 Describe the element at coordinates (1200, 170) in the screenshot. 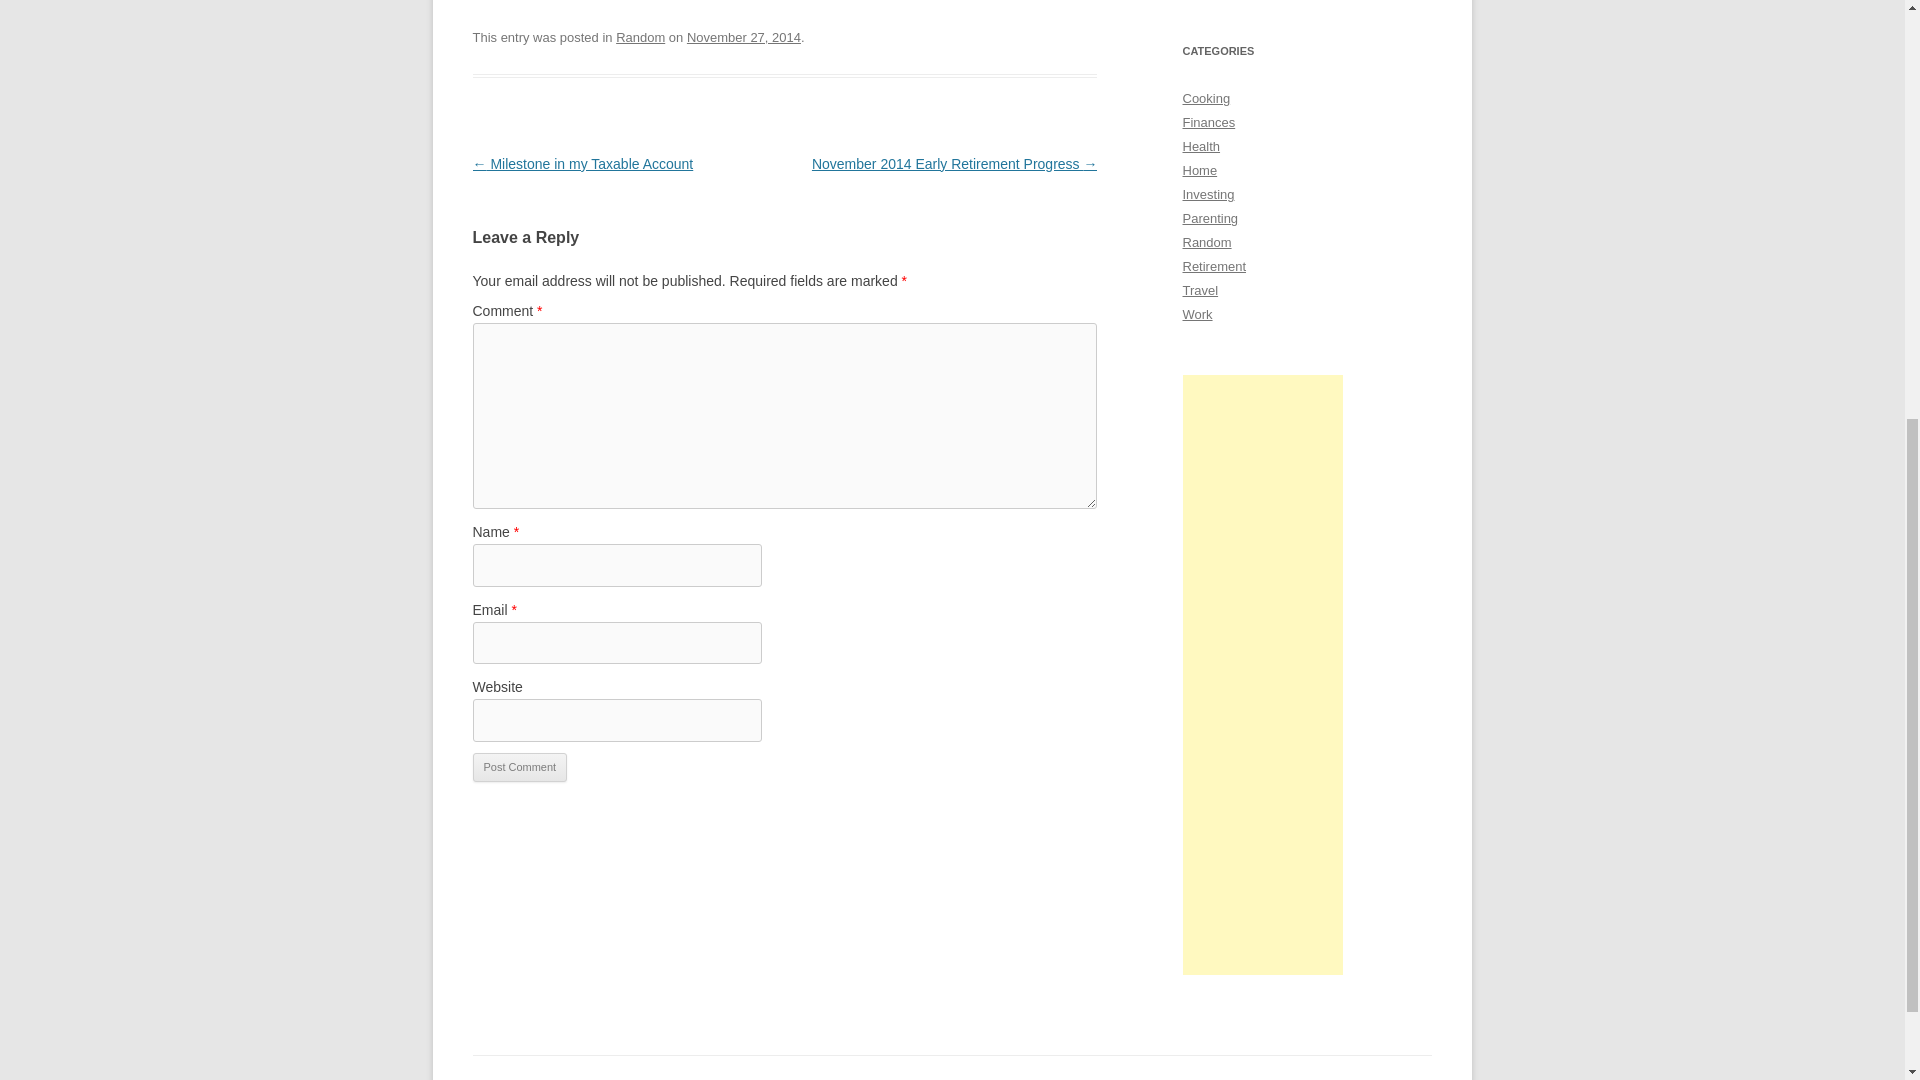

I see `Home` at that location.